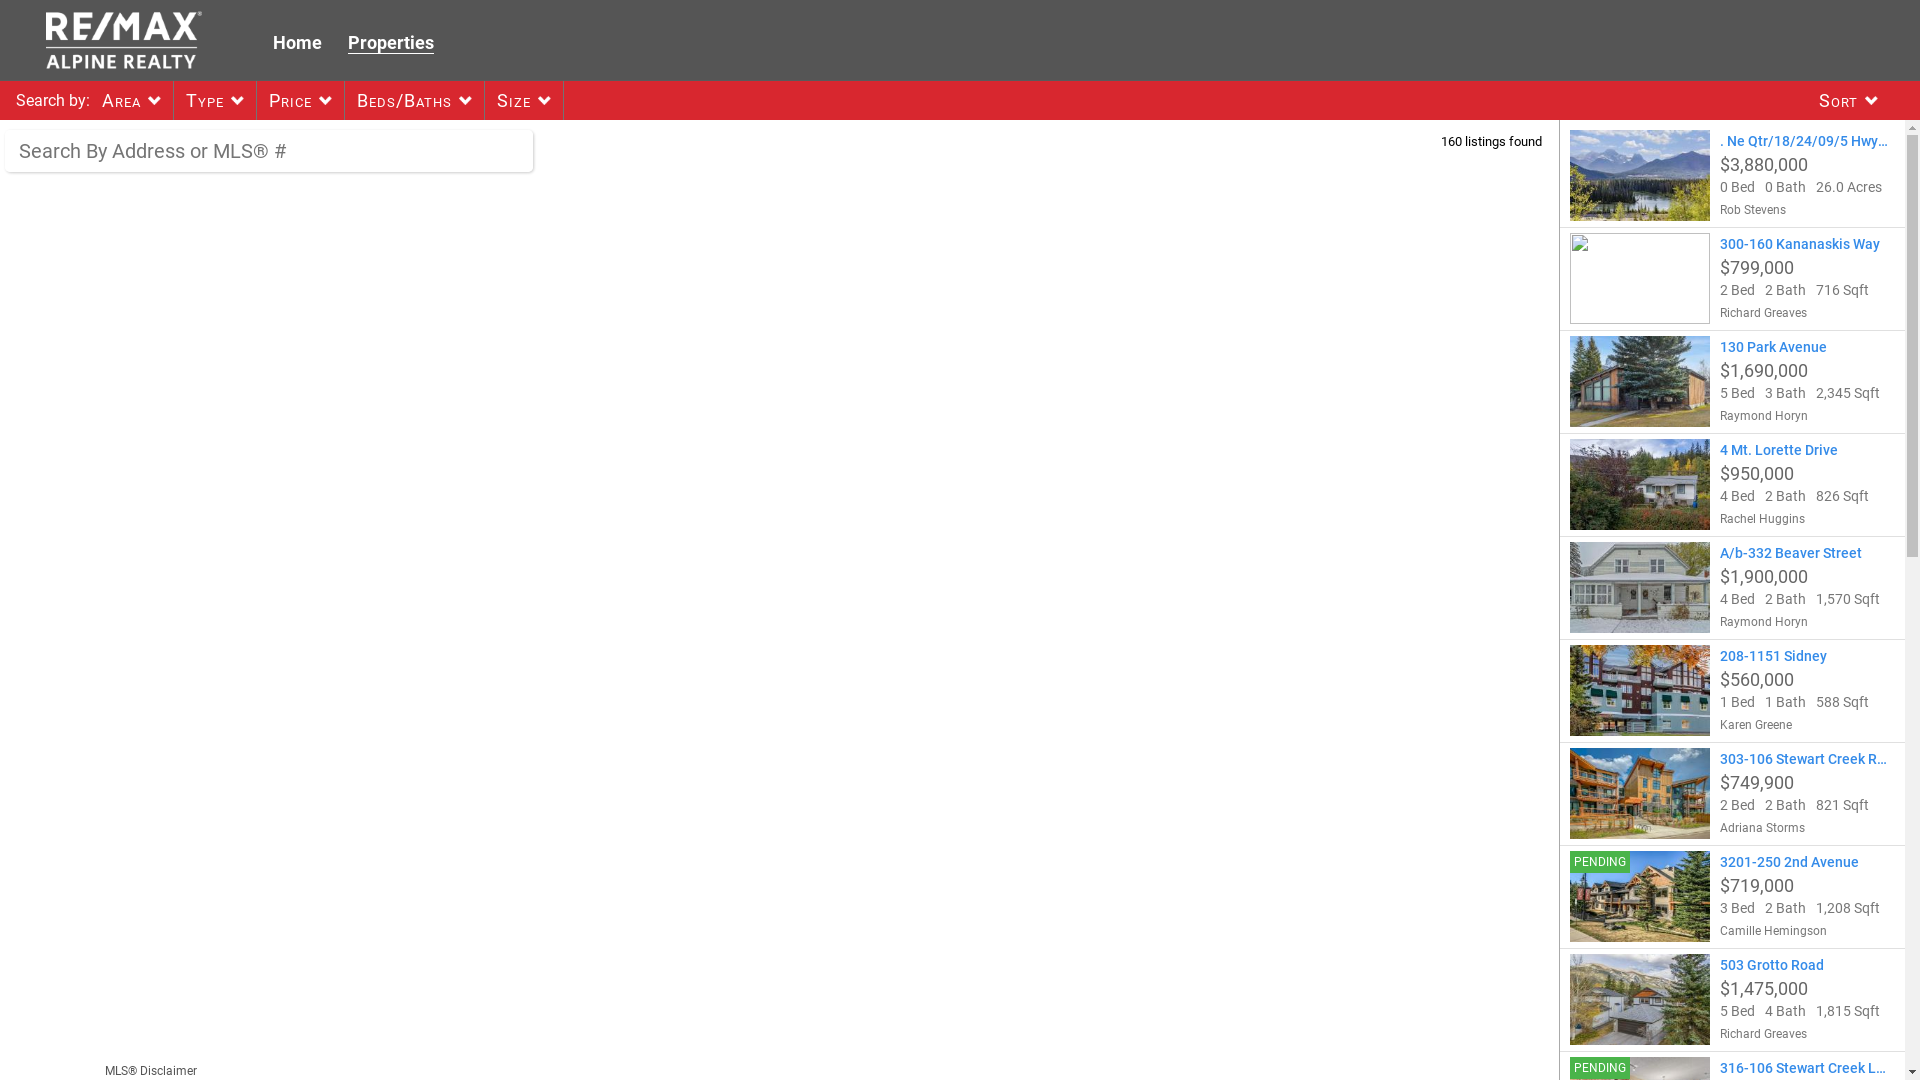  What do you see at coordinates (294, 100) in the screenshot?
I see `Price` at bounding box center [294, 100].